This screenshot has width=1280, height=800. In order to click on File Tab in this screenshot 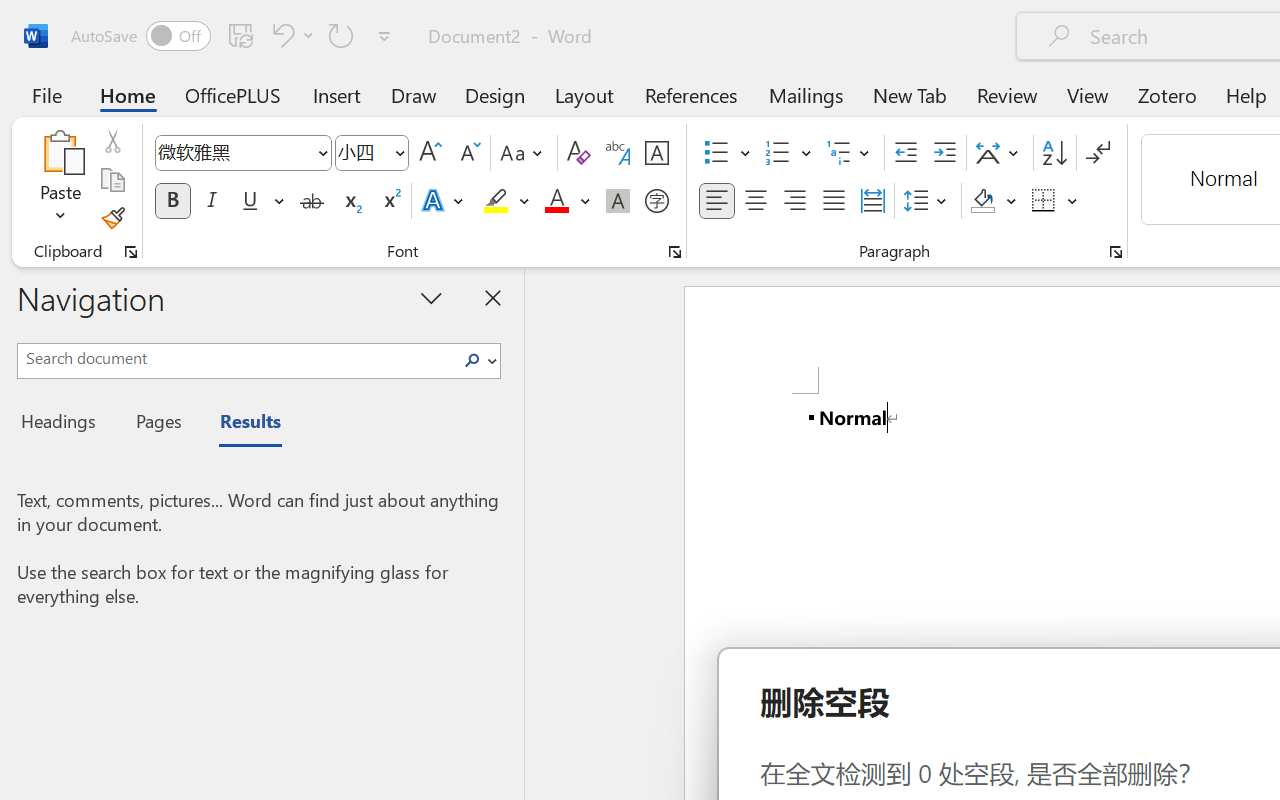, I will do `click(46, 94)`.